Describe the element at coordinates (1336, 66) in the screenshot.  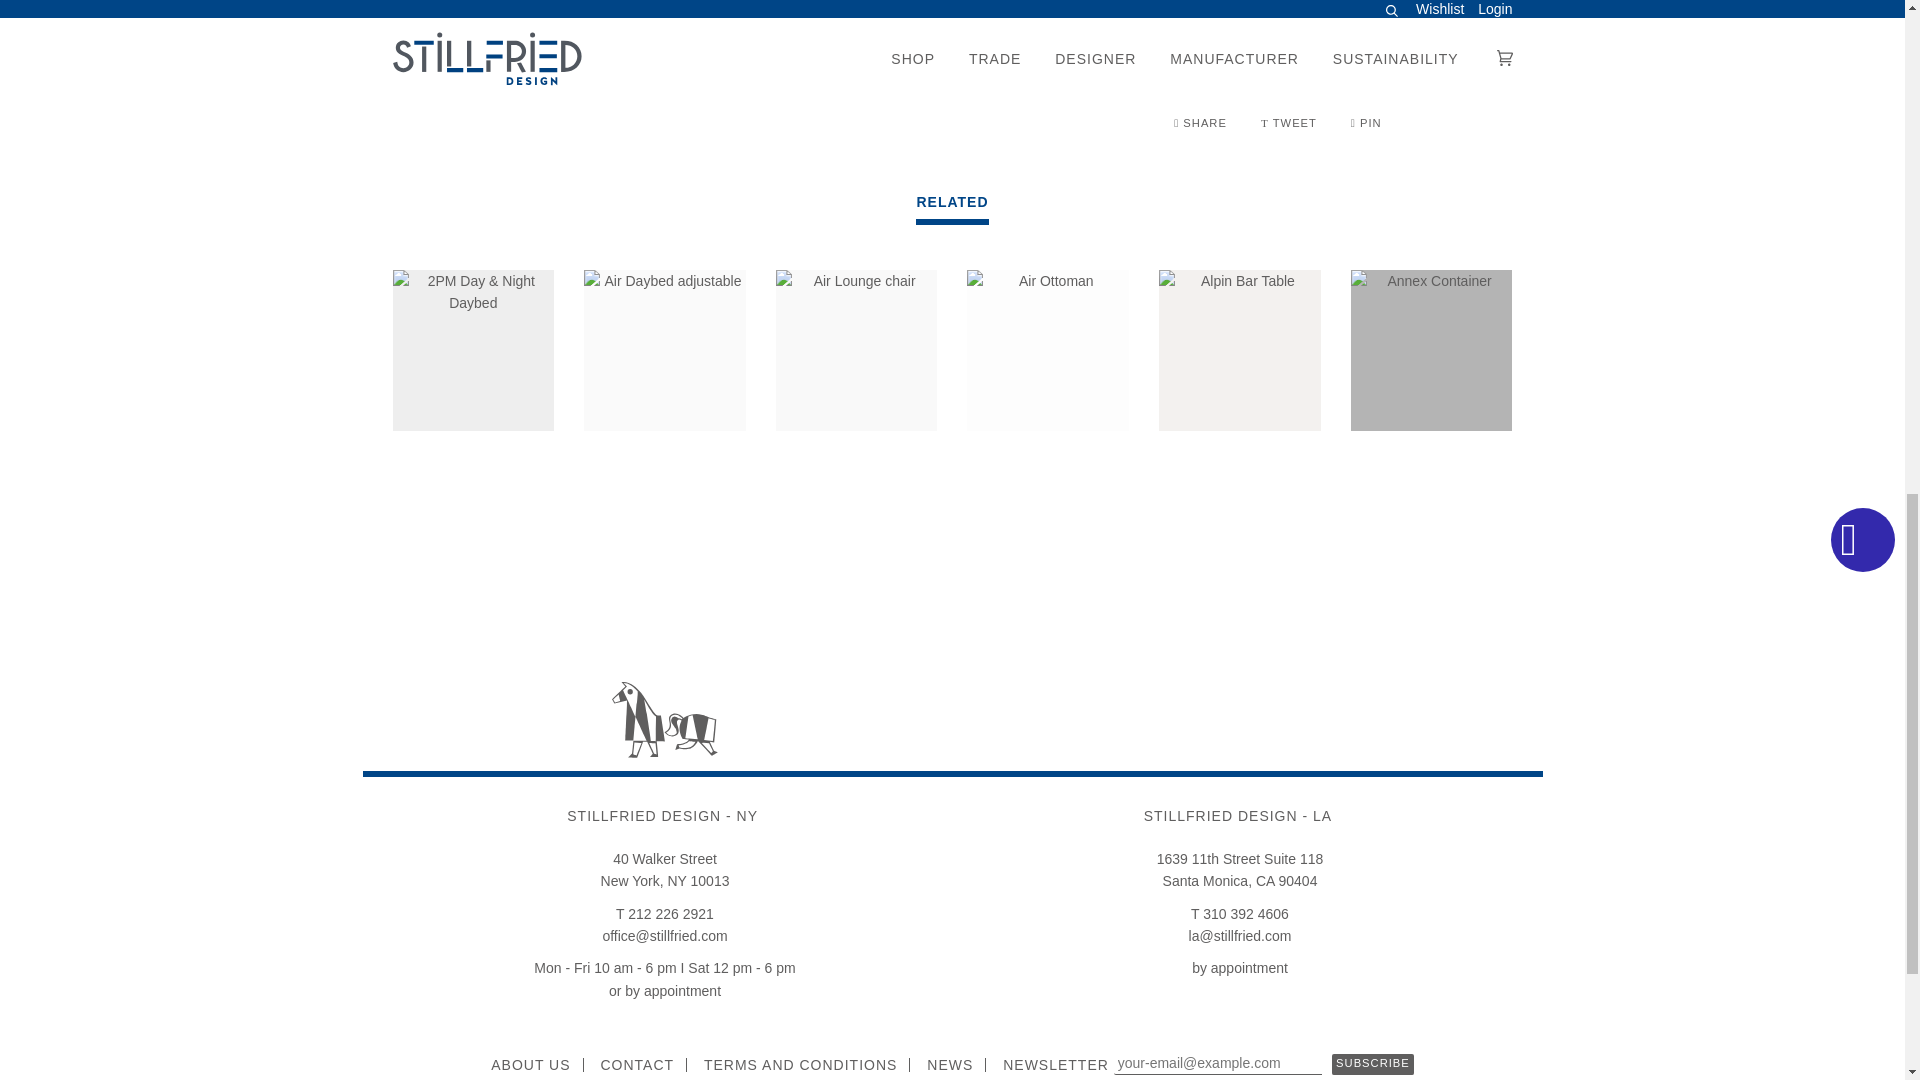
I see `Add to Wishlist` at that location.